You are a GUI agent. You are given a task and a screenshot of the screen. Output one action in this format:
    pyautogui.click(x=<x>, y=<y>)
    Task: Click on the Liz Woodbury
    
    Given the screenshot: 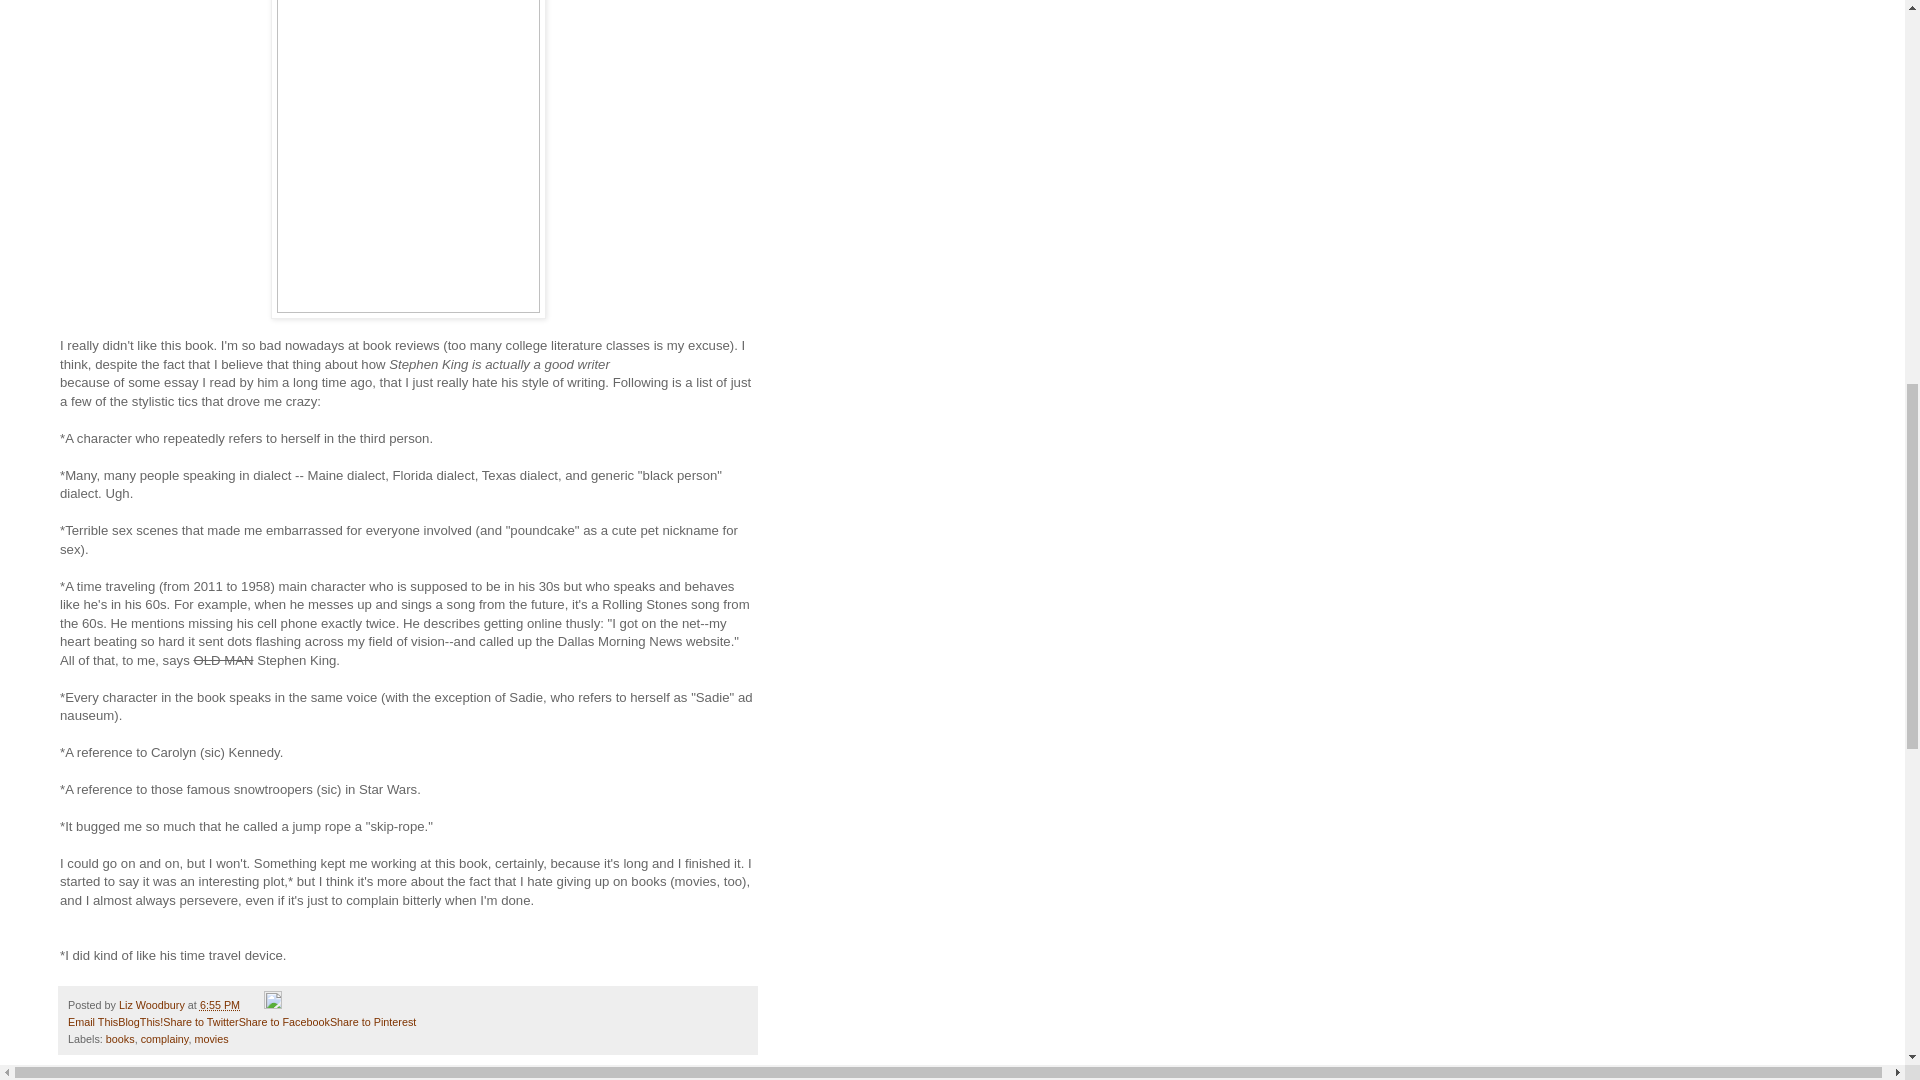 What is the action you would take?
    pyautogui.click(x=154, y=1004)
    